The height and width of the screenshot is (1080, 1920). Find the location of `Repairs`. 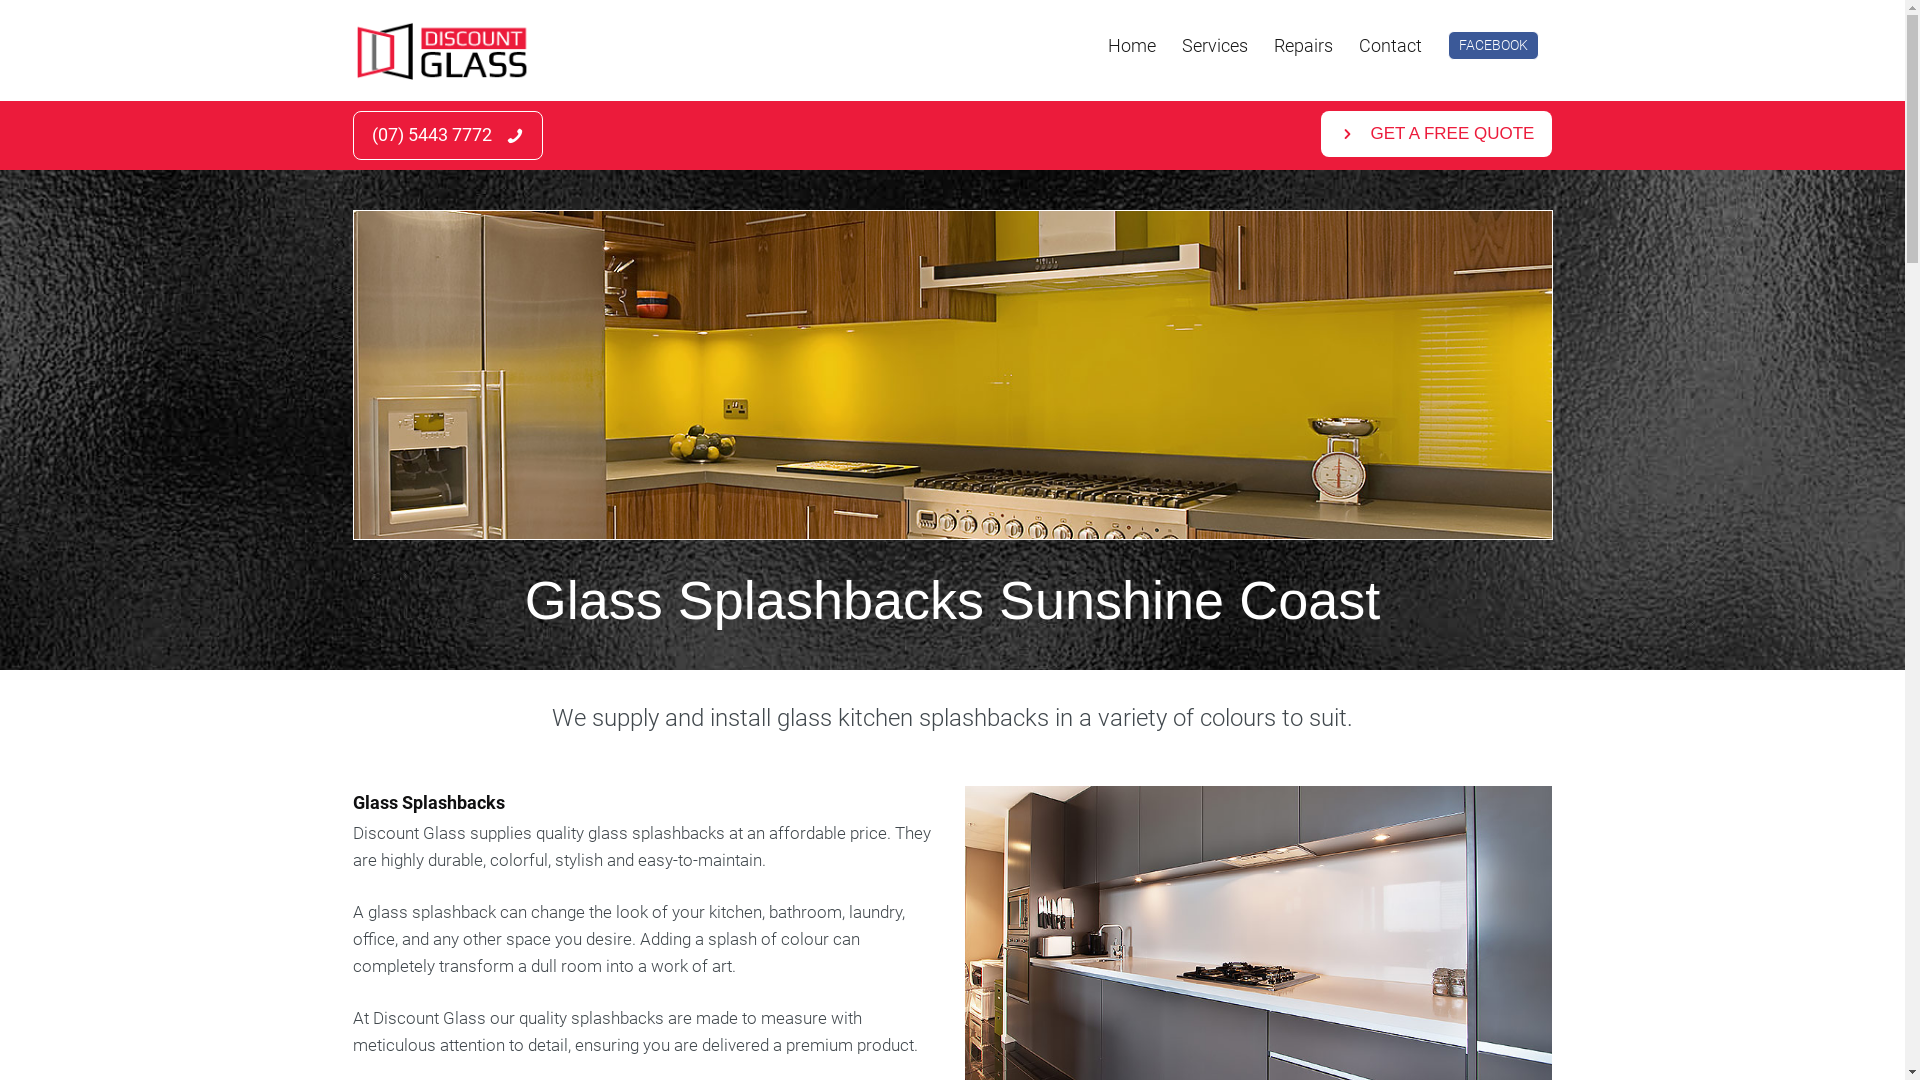

Repairs is located at coordinates (1304, 46).